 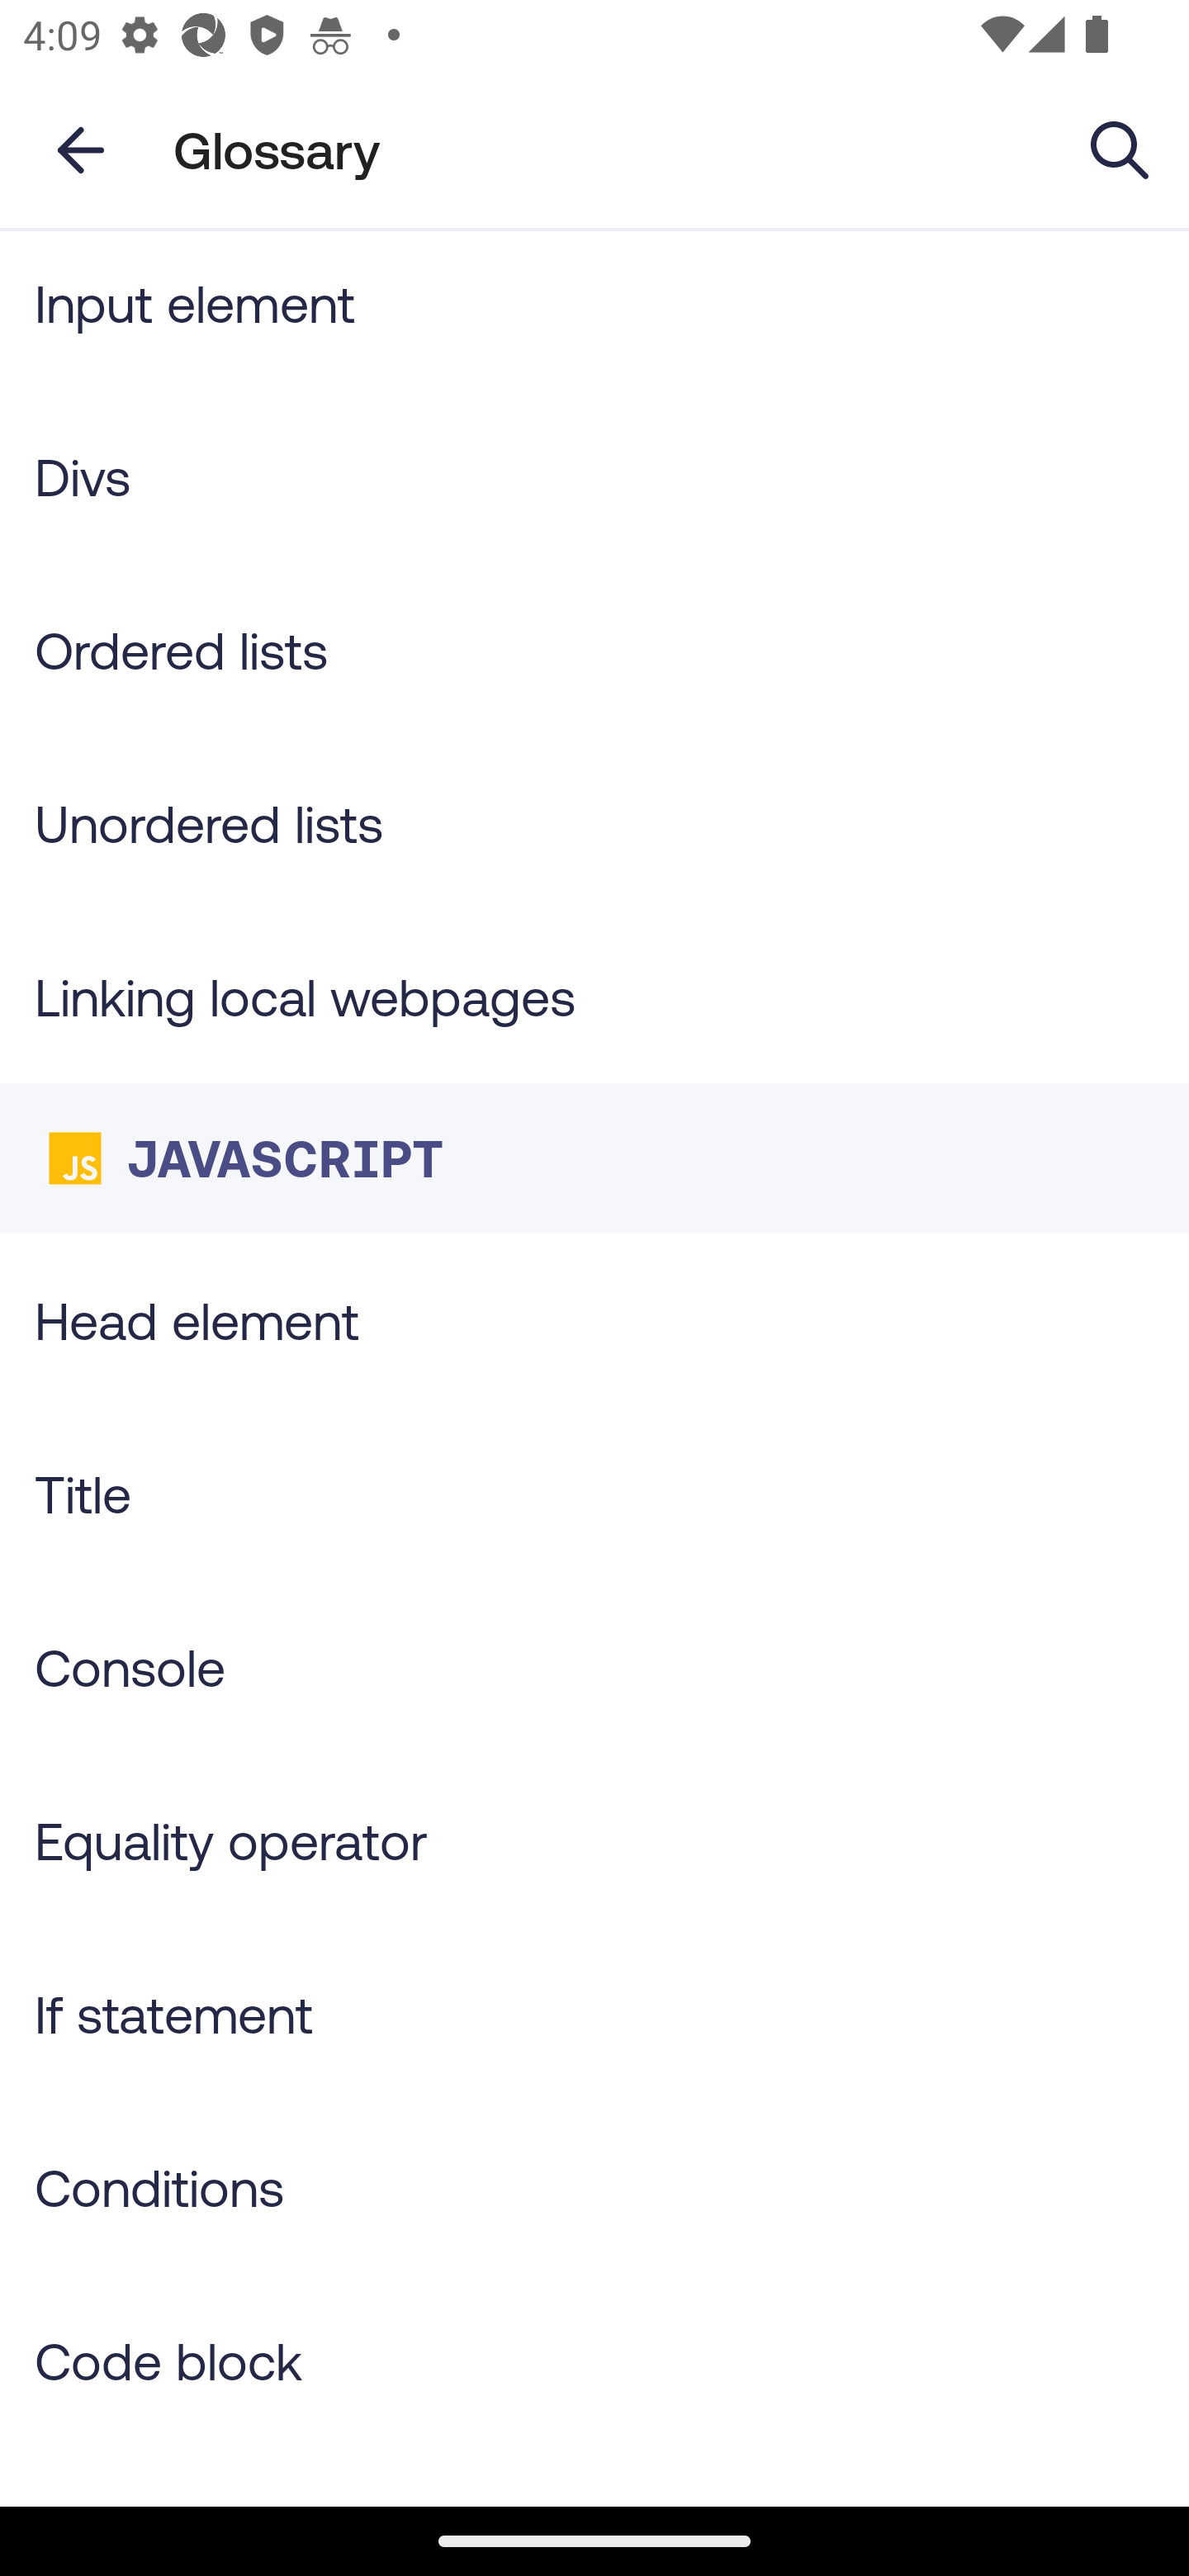 I want to click on Navigate up, so click(x=81, y=150).